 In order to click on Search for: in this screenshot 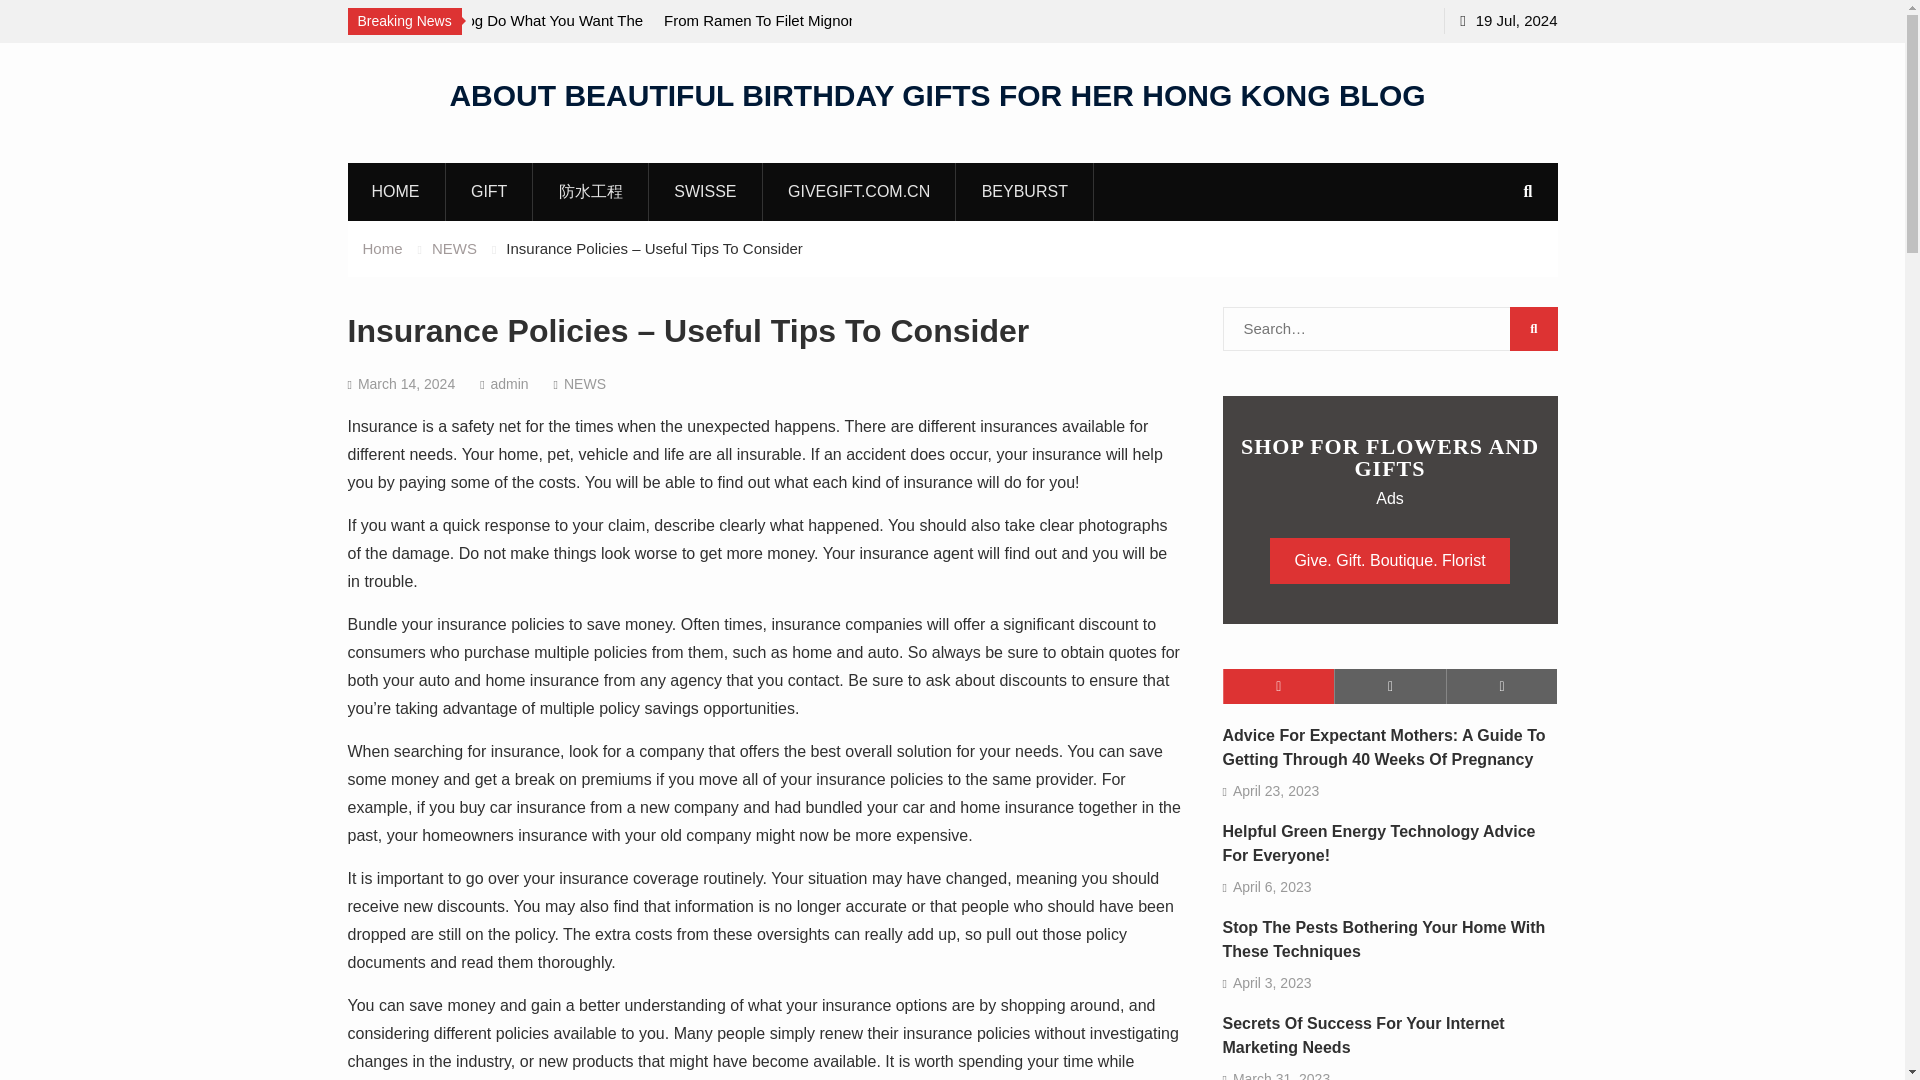, I will do `click(1389, 329)`.